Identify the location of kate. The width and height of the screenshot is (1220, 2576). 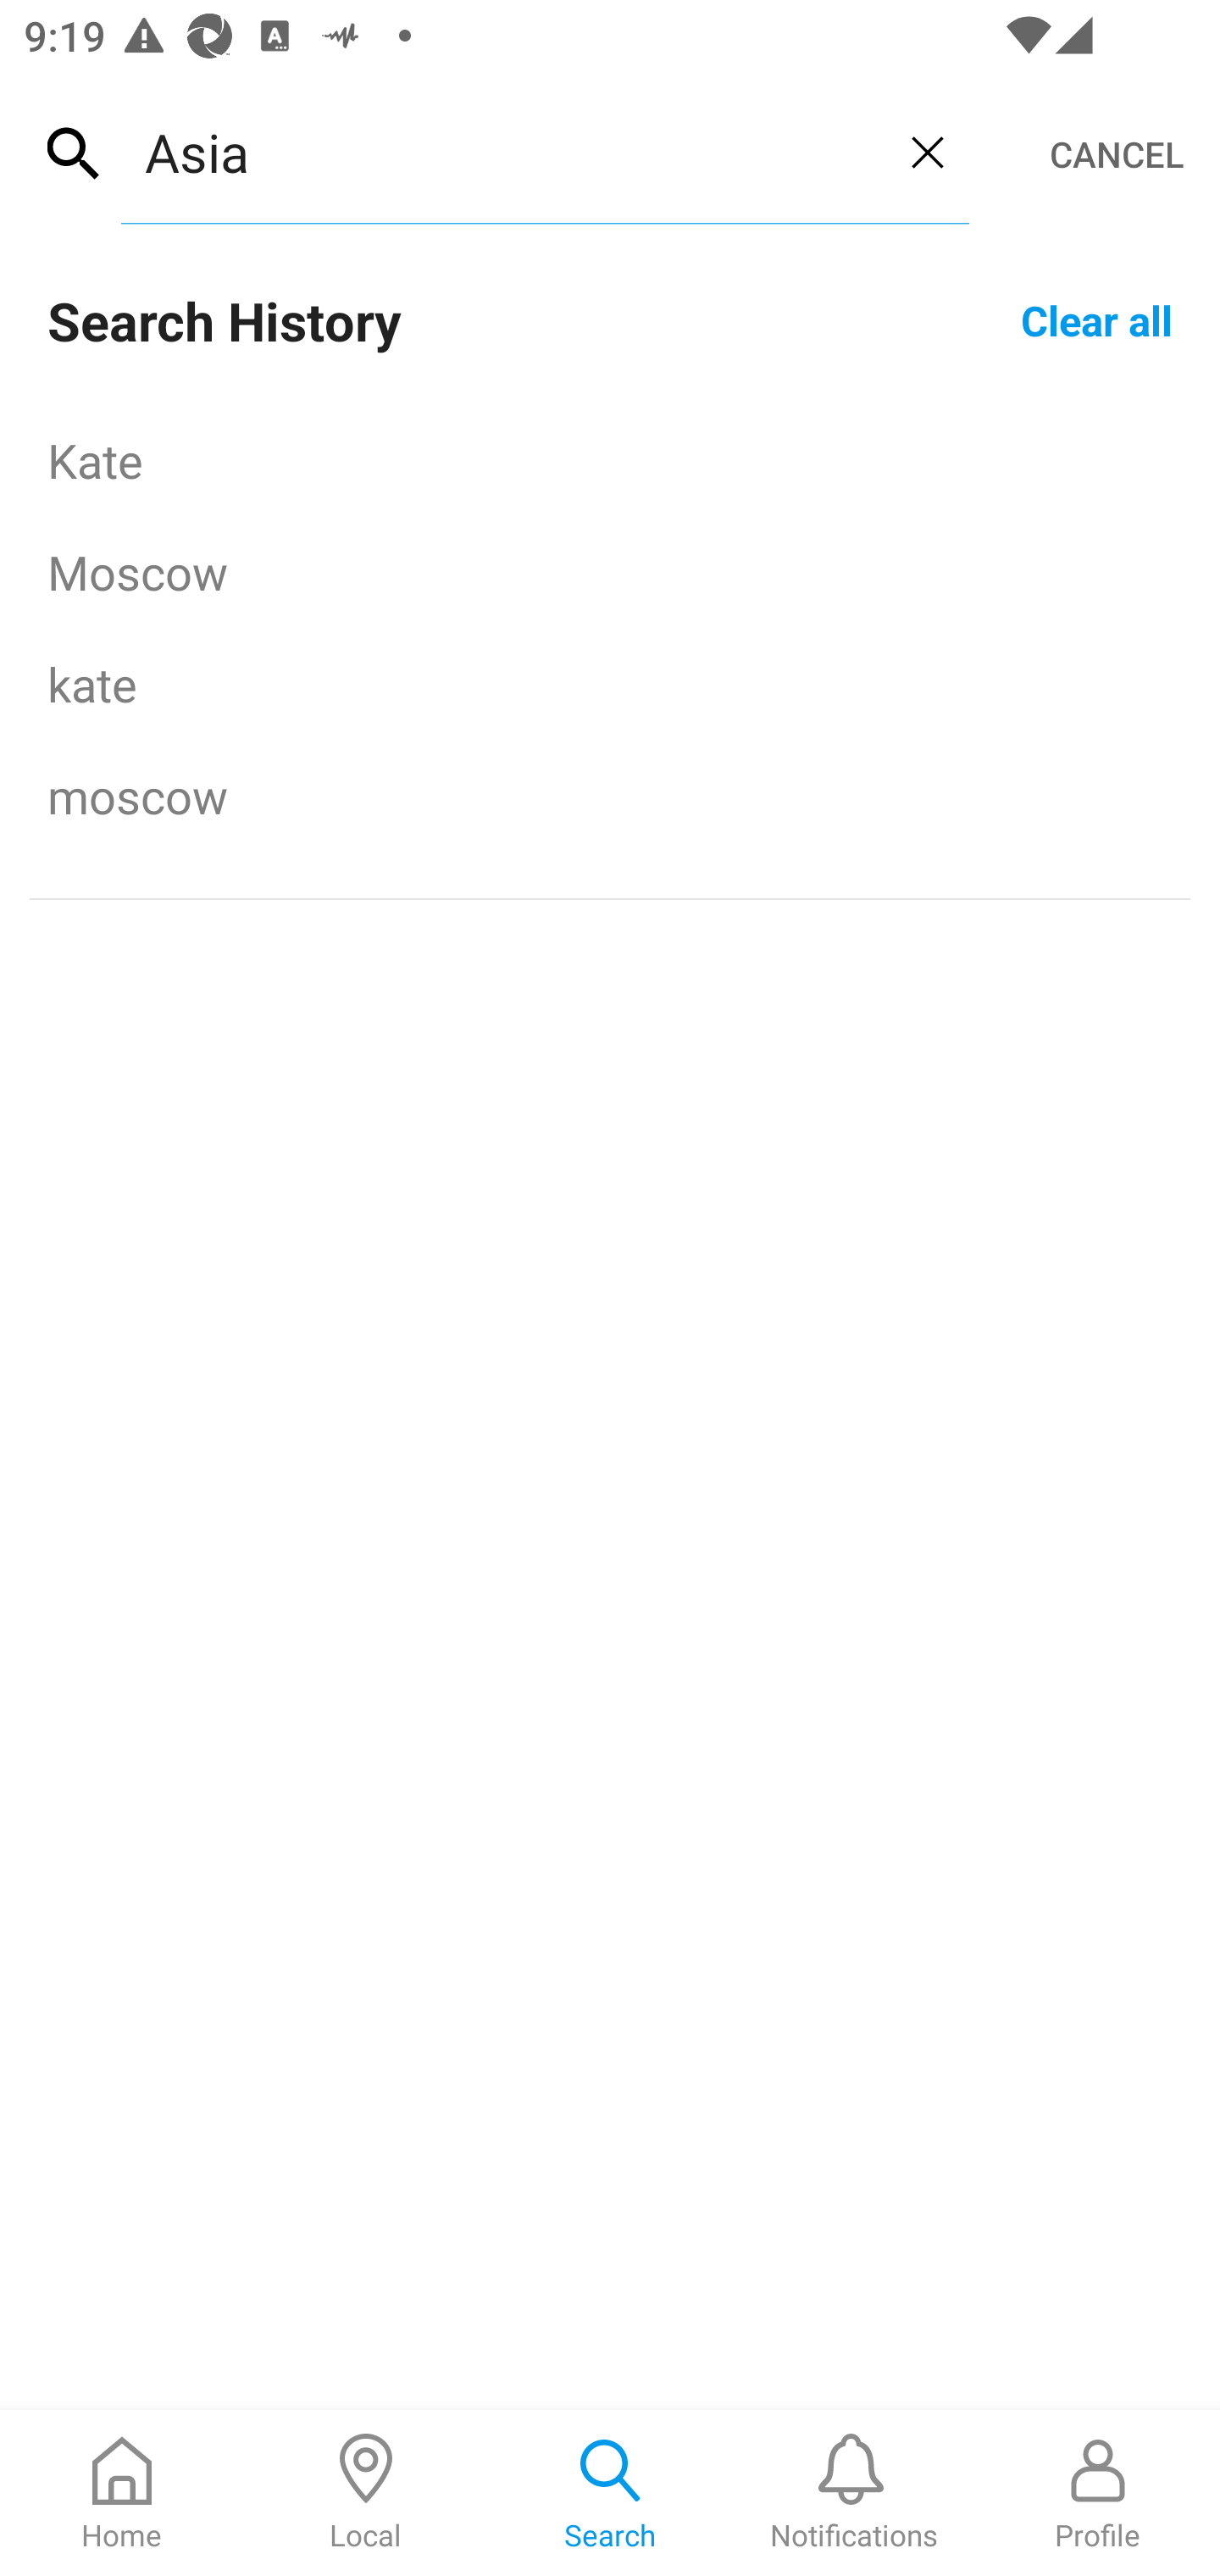
(610, 683).